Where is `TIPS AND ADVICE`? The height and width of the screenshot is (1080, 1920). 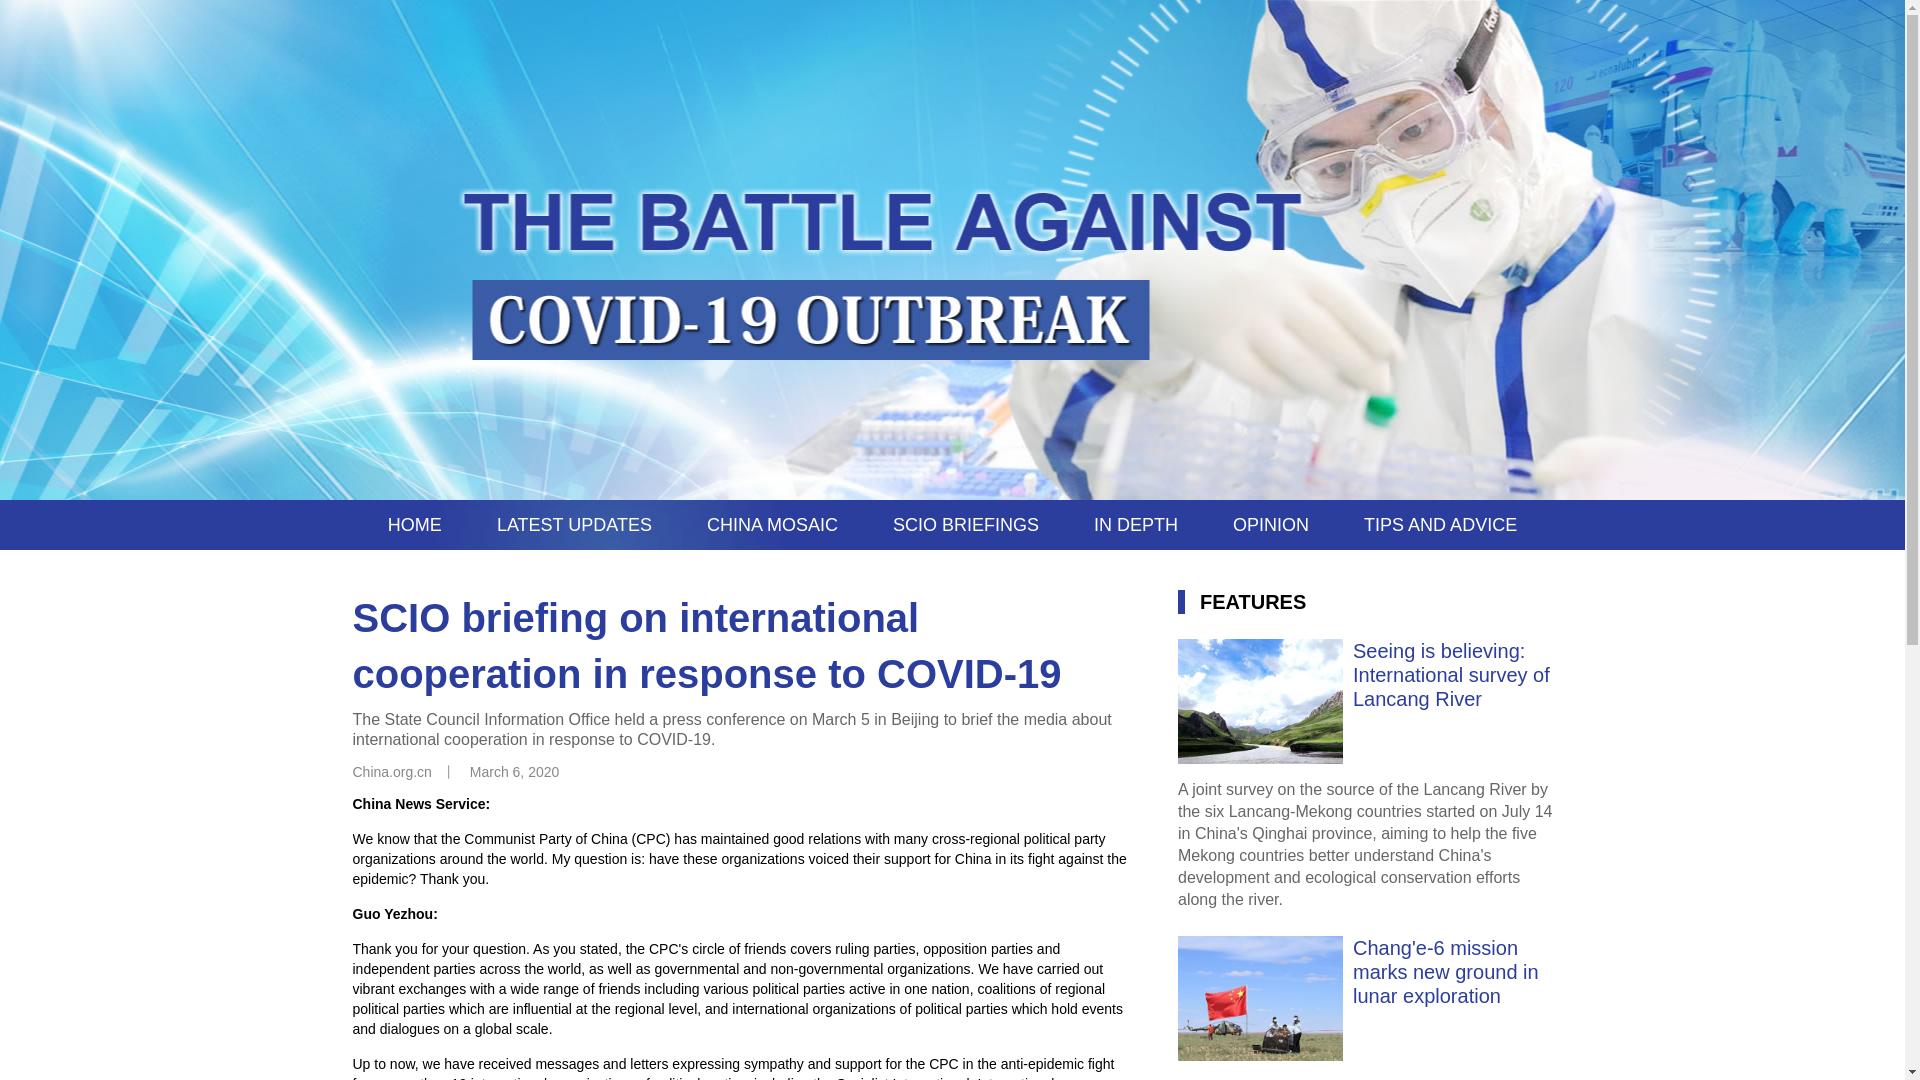
TIPS AND ADVICE is located at coordinates (1440, 524).